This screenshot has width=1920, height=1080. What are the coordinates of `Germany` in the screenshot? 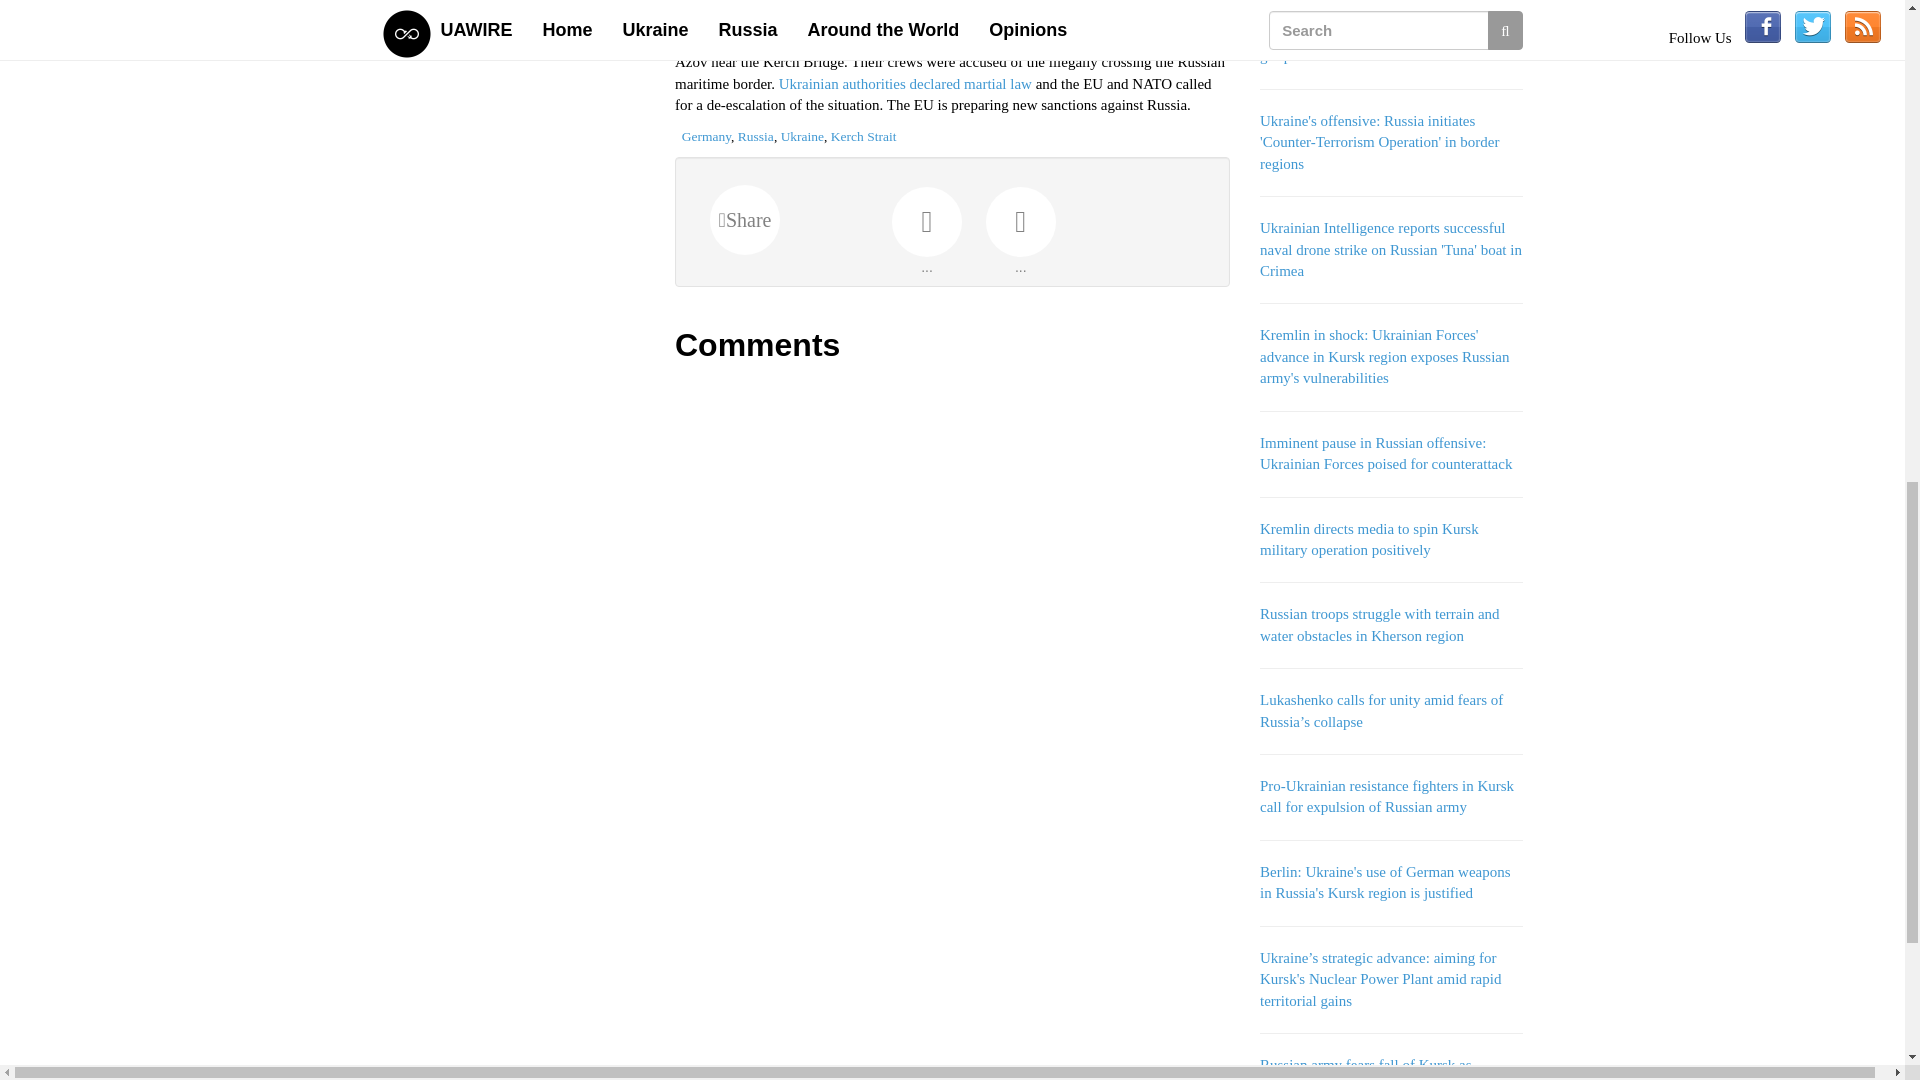 It's located at (706, 136).